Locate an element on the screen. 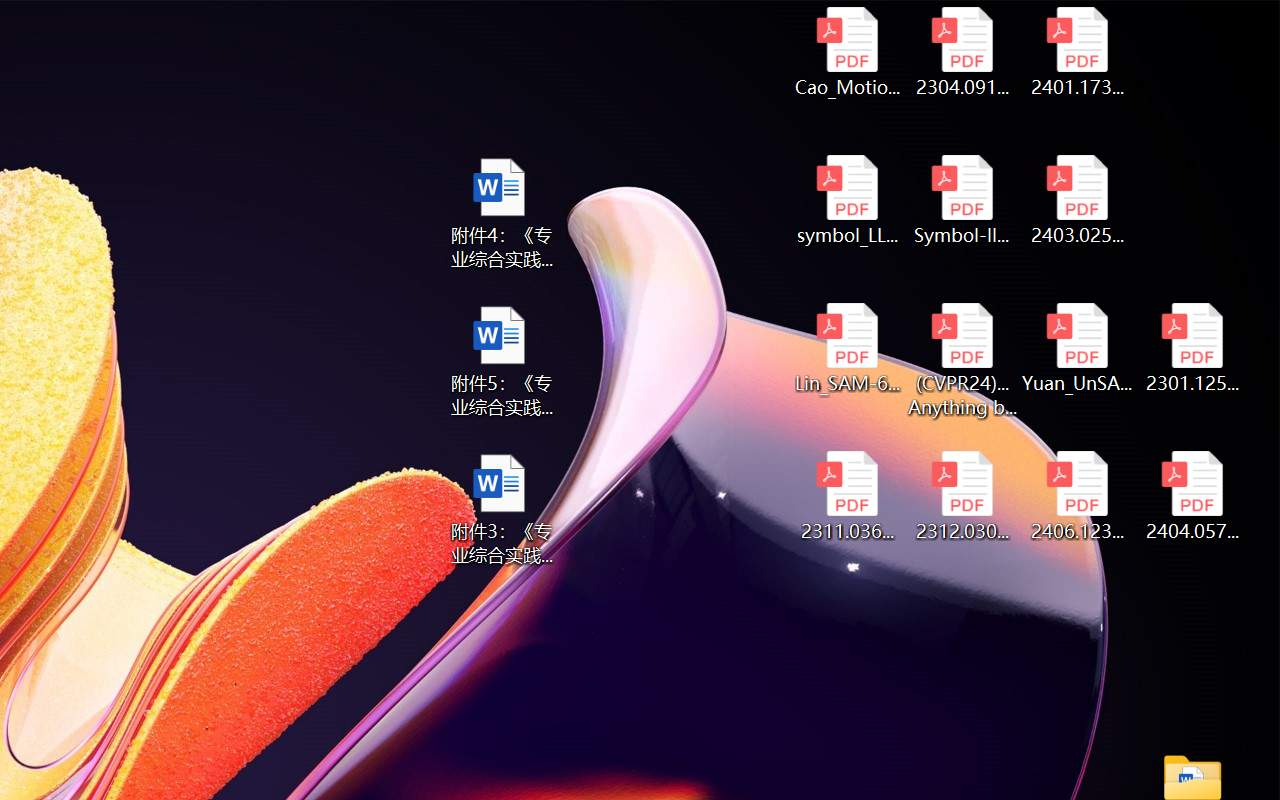  2304.09121v3.pdf is located at coordinates (962, 52).